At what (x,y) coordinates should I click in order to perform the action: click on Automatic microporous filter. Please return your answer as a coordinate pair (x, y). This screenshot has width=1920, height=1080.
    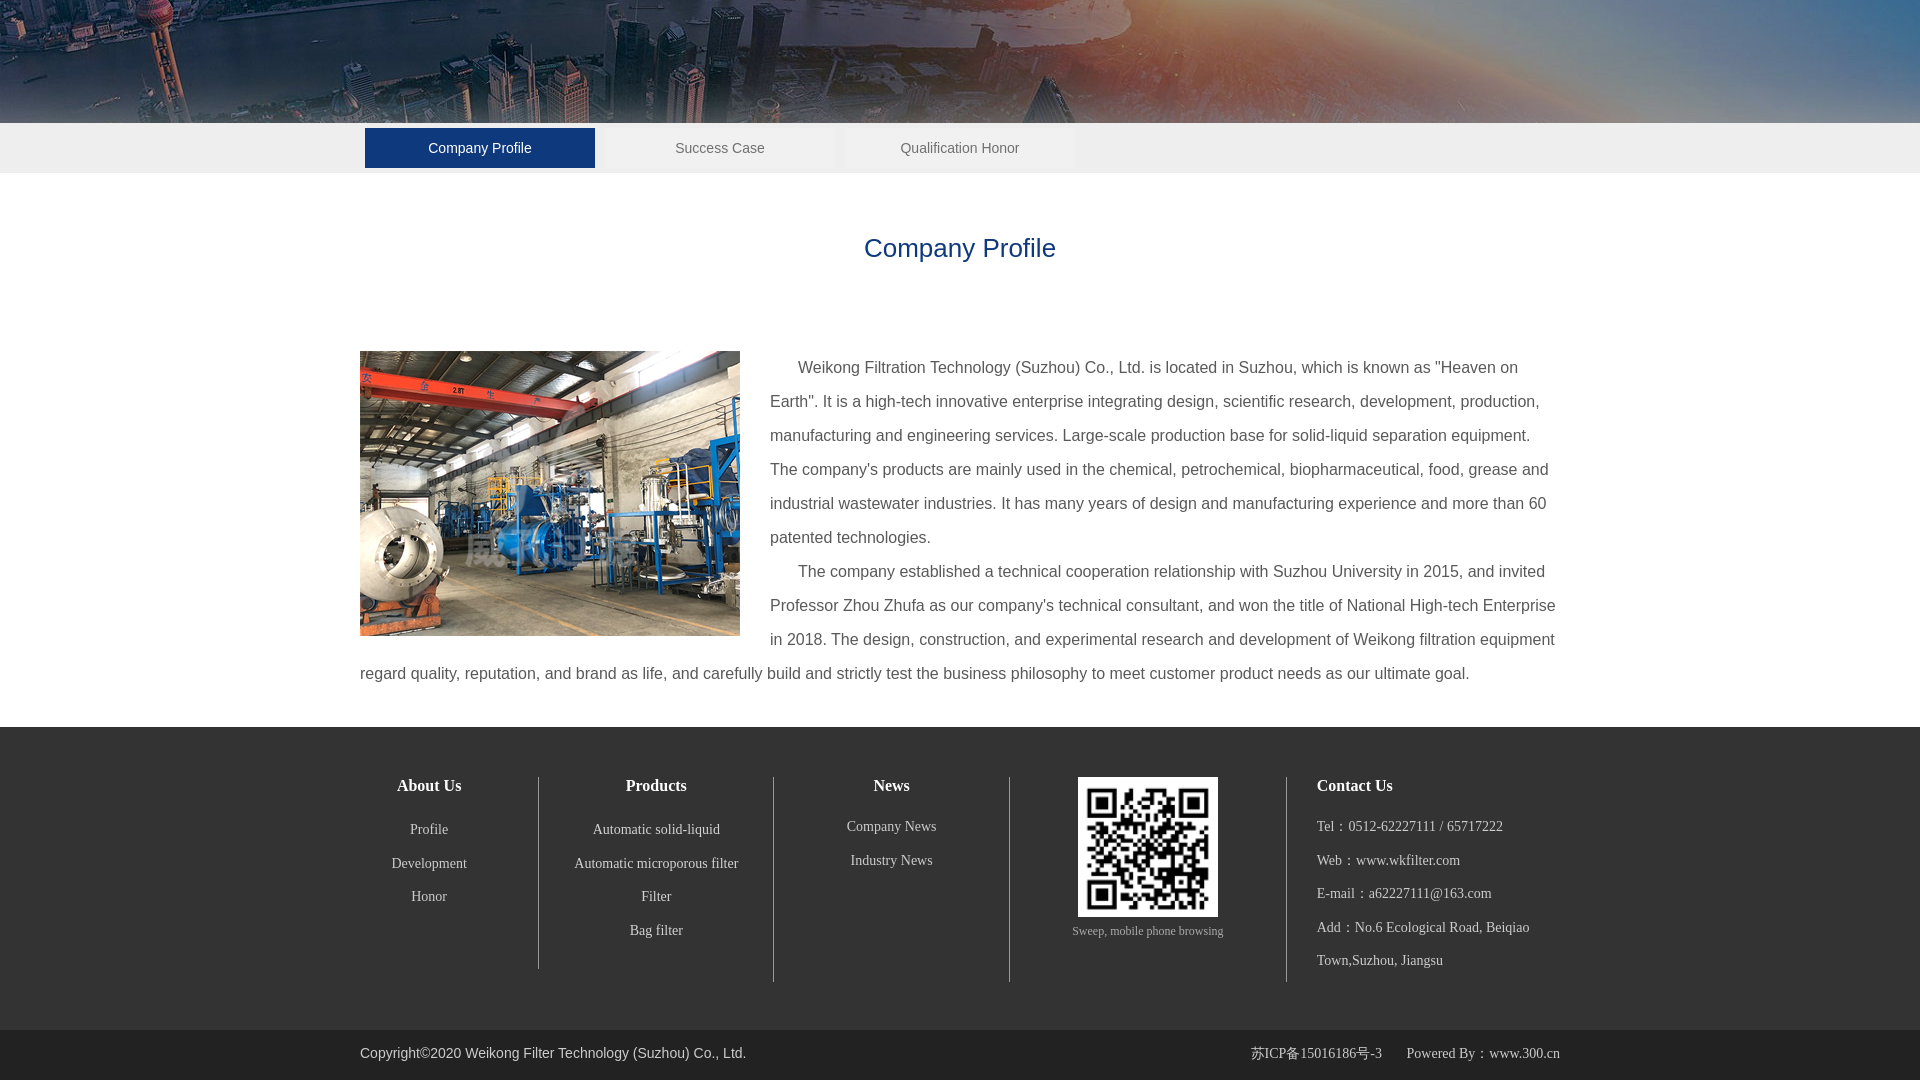
    Looking at the image, I should click on (656, 862).